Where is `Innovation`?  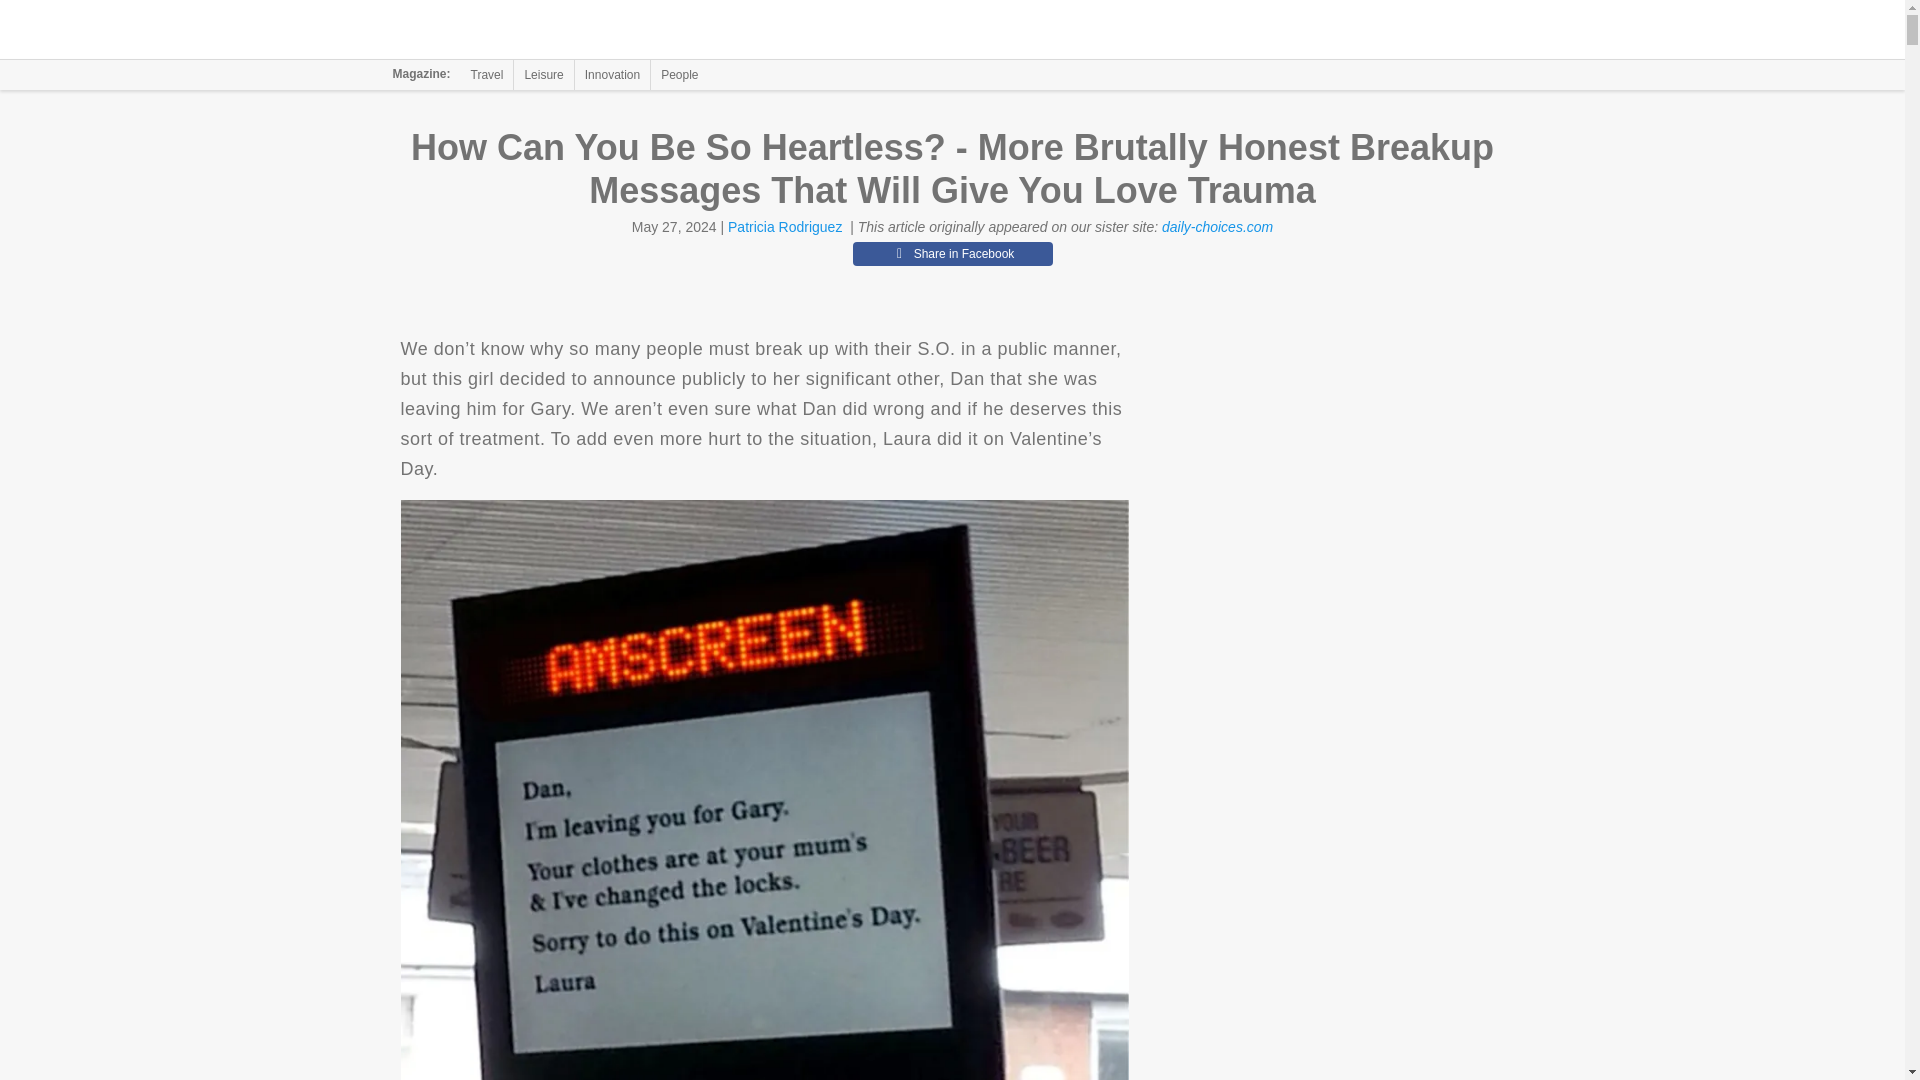 Innovation is located at coordinates (612, 74).